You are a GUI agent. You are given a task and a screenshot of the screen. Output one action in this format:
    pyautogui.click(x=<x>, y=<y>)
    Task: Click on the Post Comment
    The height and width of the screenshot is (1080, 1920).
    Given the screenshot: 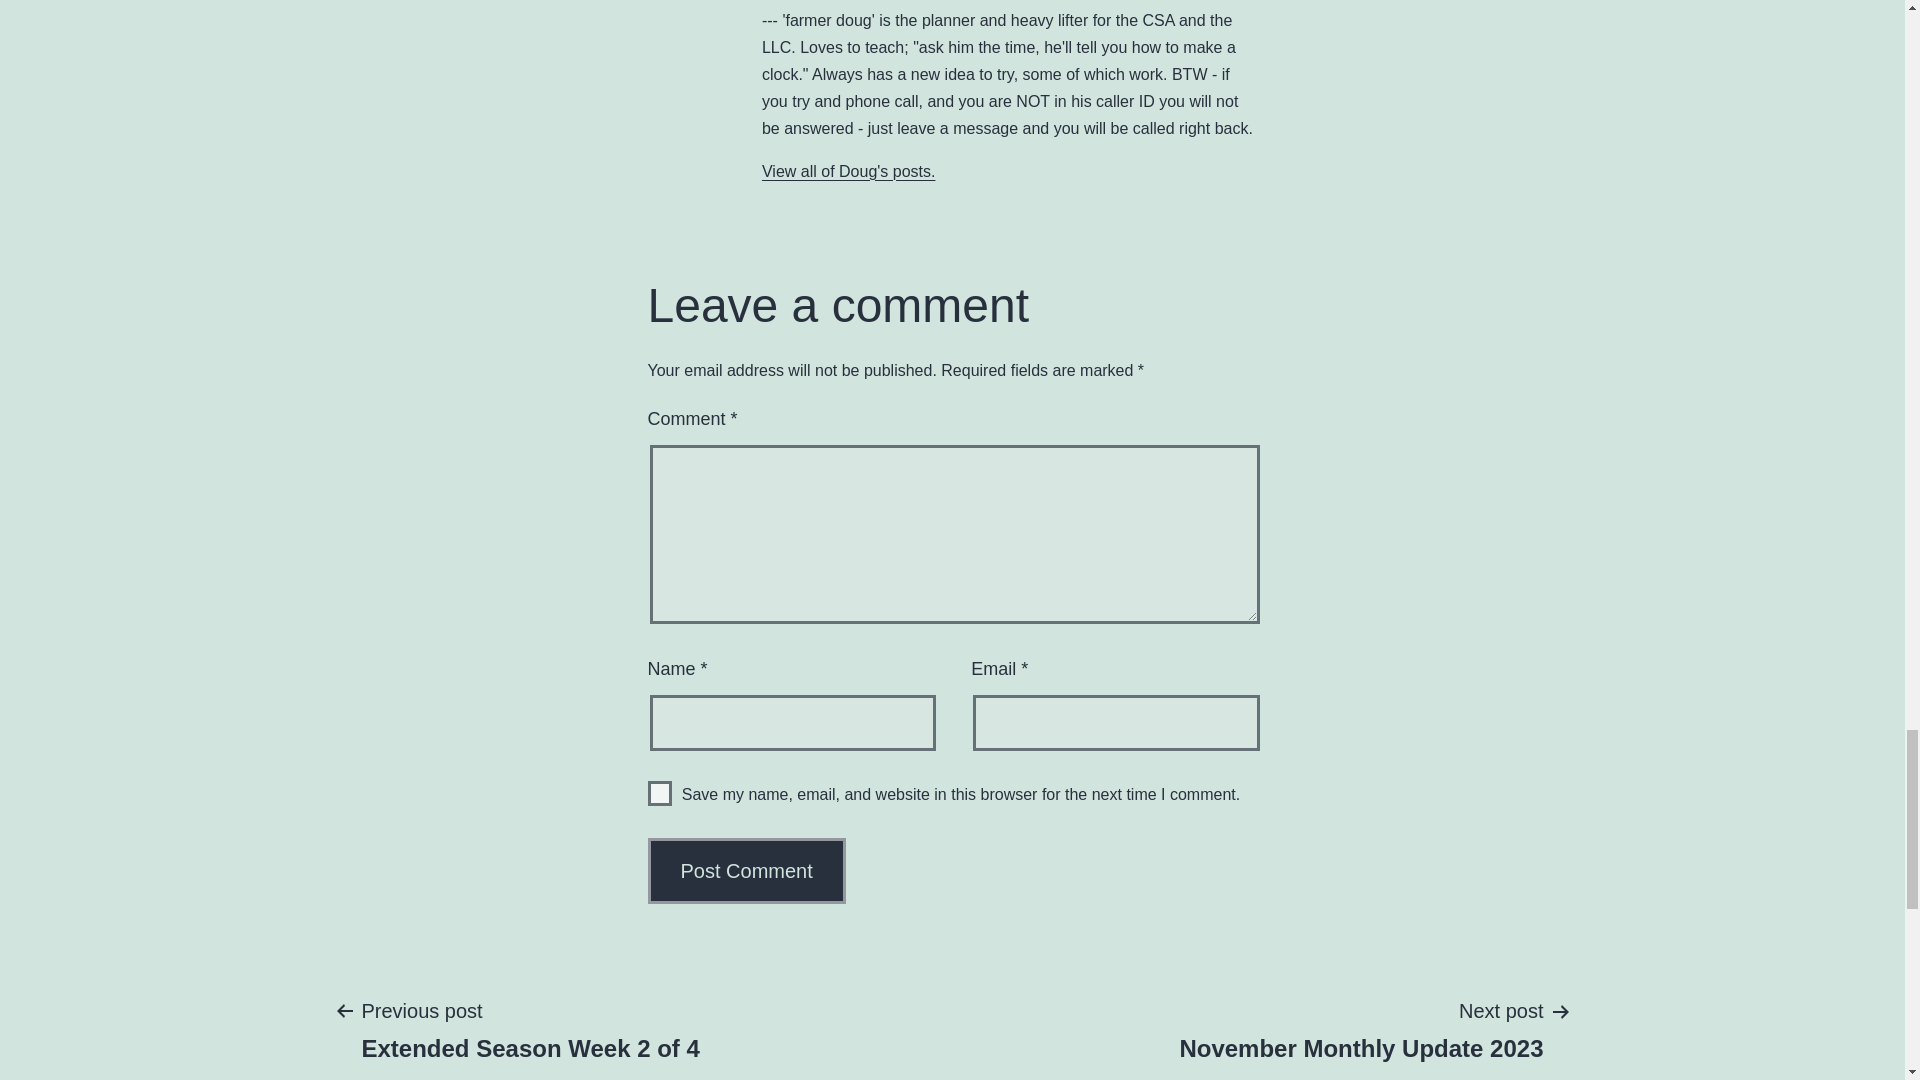 What is the action you would take?
    pyautogui.click(x=660, y=792)
    